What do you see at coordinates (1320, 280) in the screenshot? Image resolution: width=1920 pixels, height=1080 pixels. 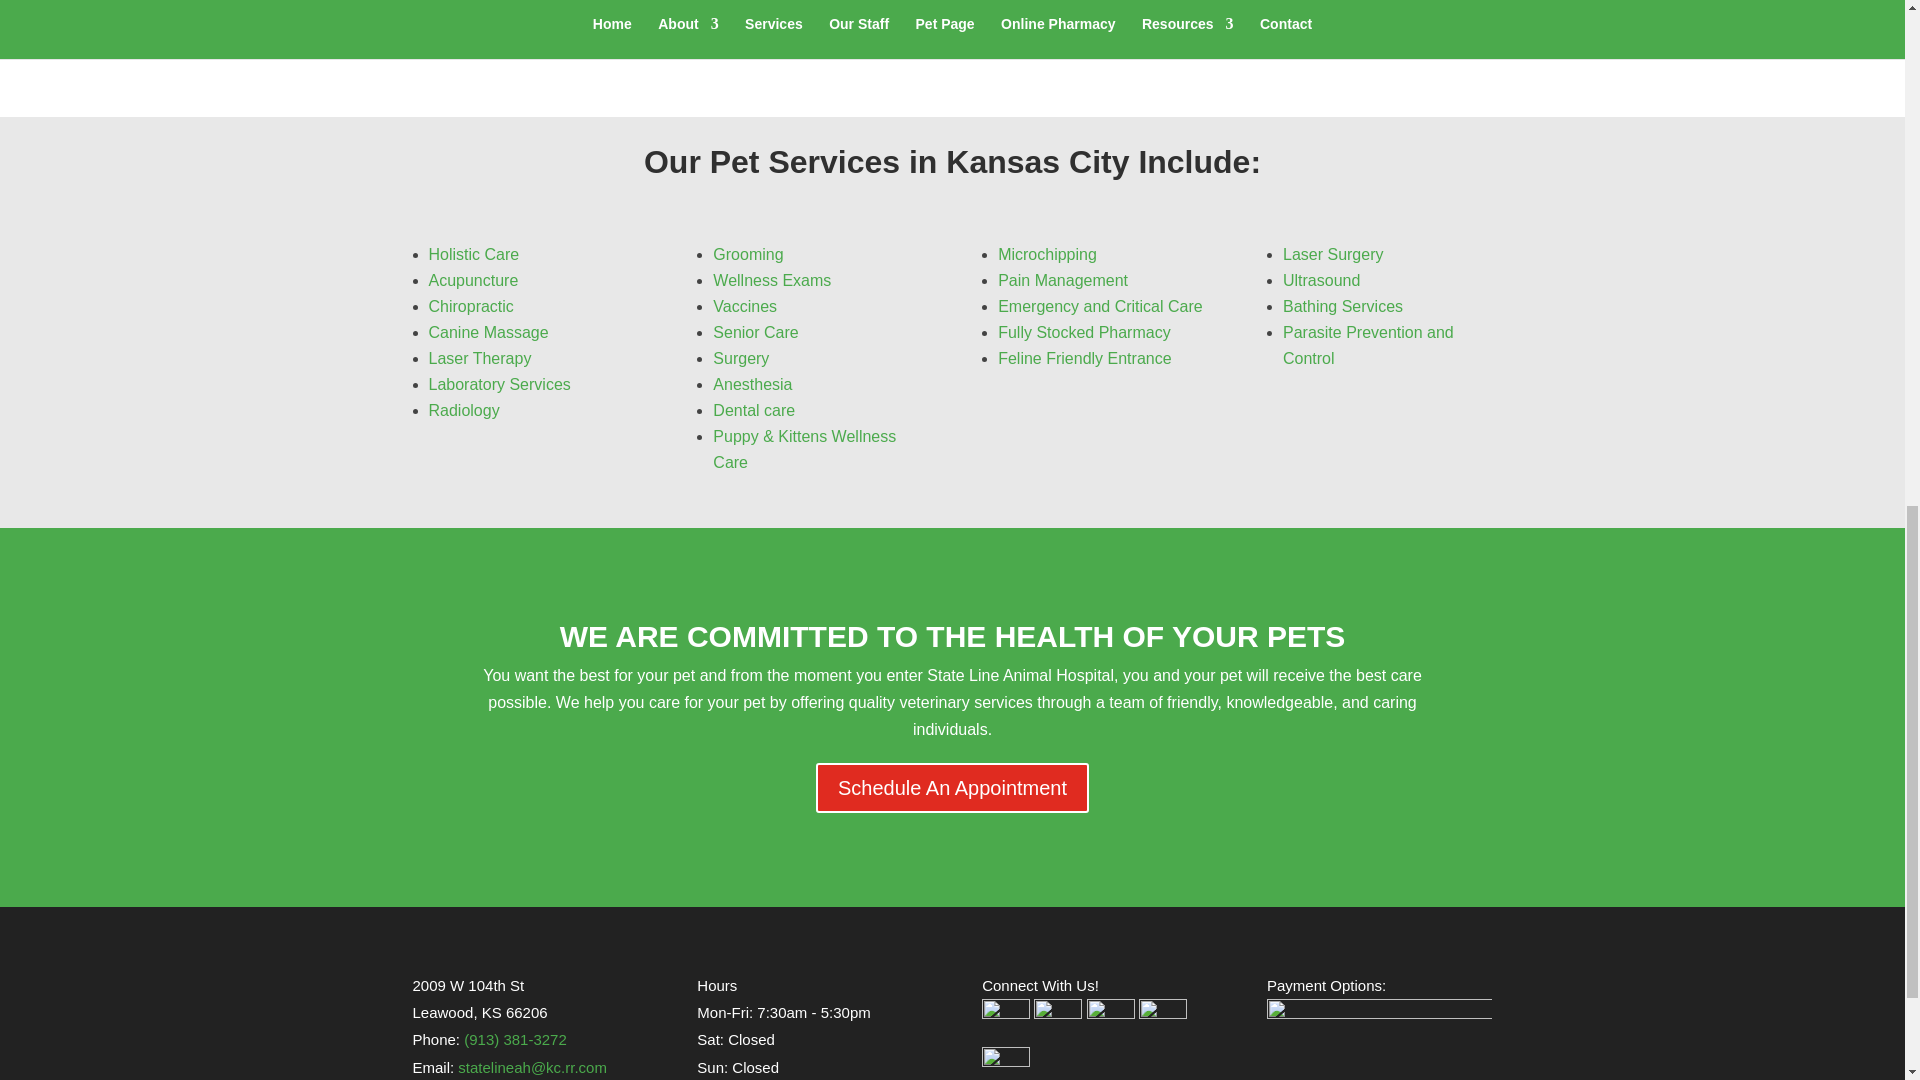 I see `Ultrasound` at bounding box center [1320, 280].